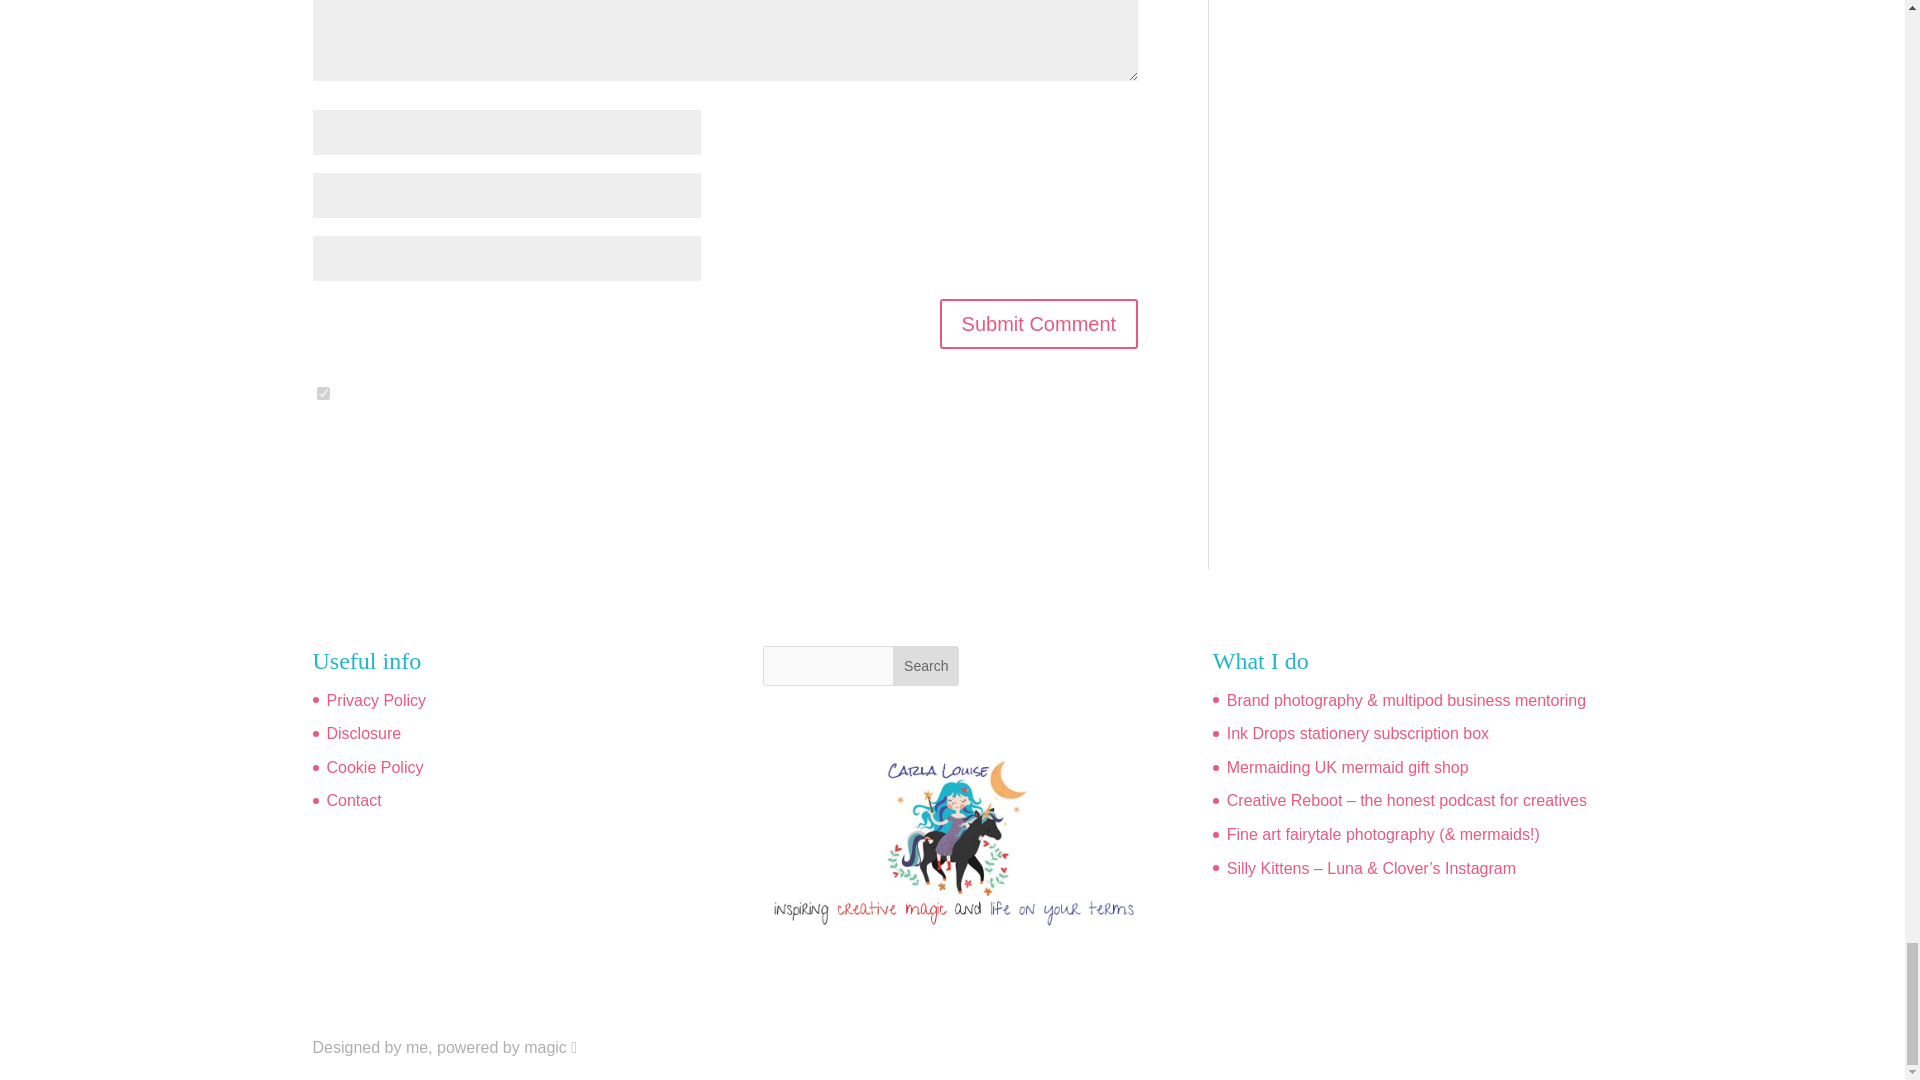 The image size is (1920, 1080). I want to click on on, so click(322, 392).